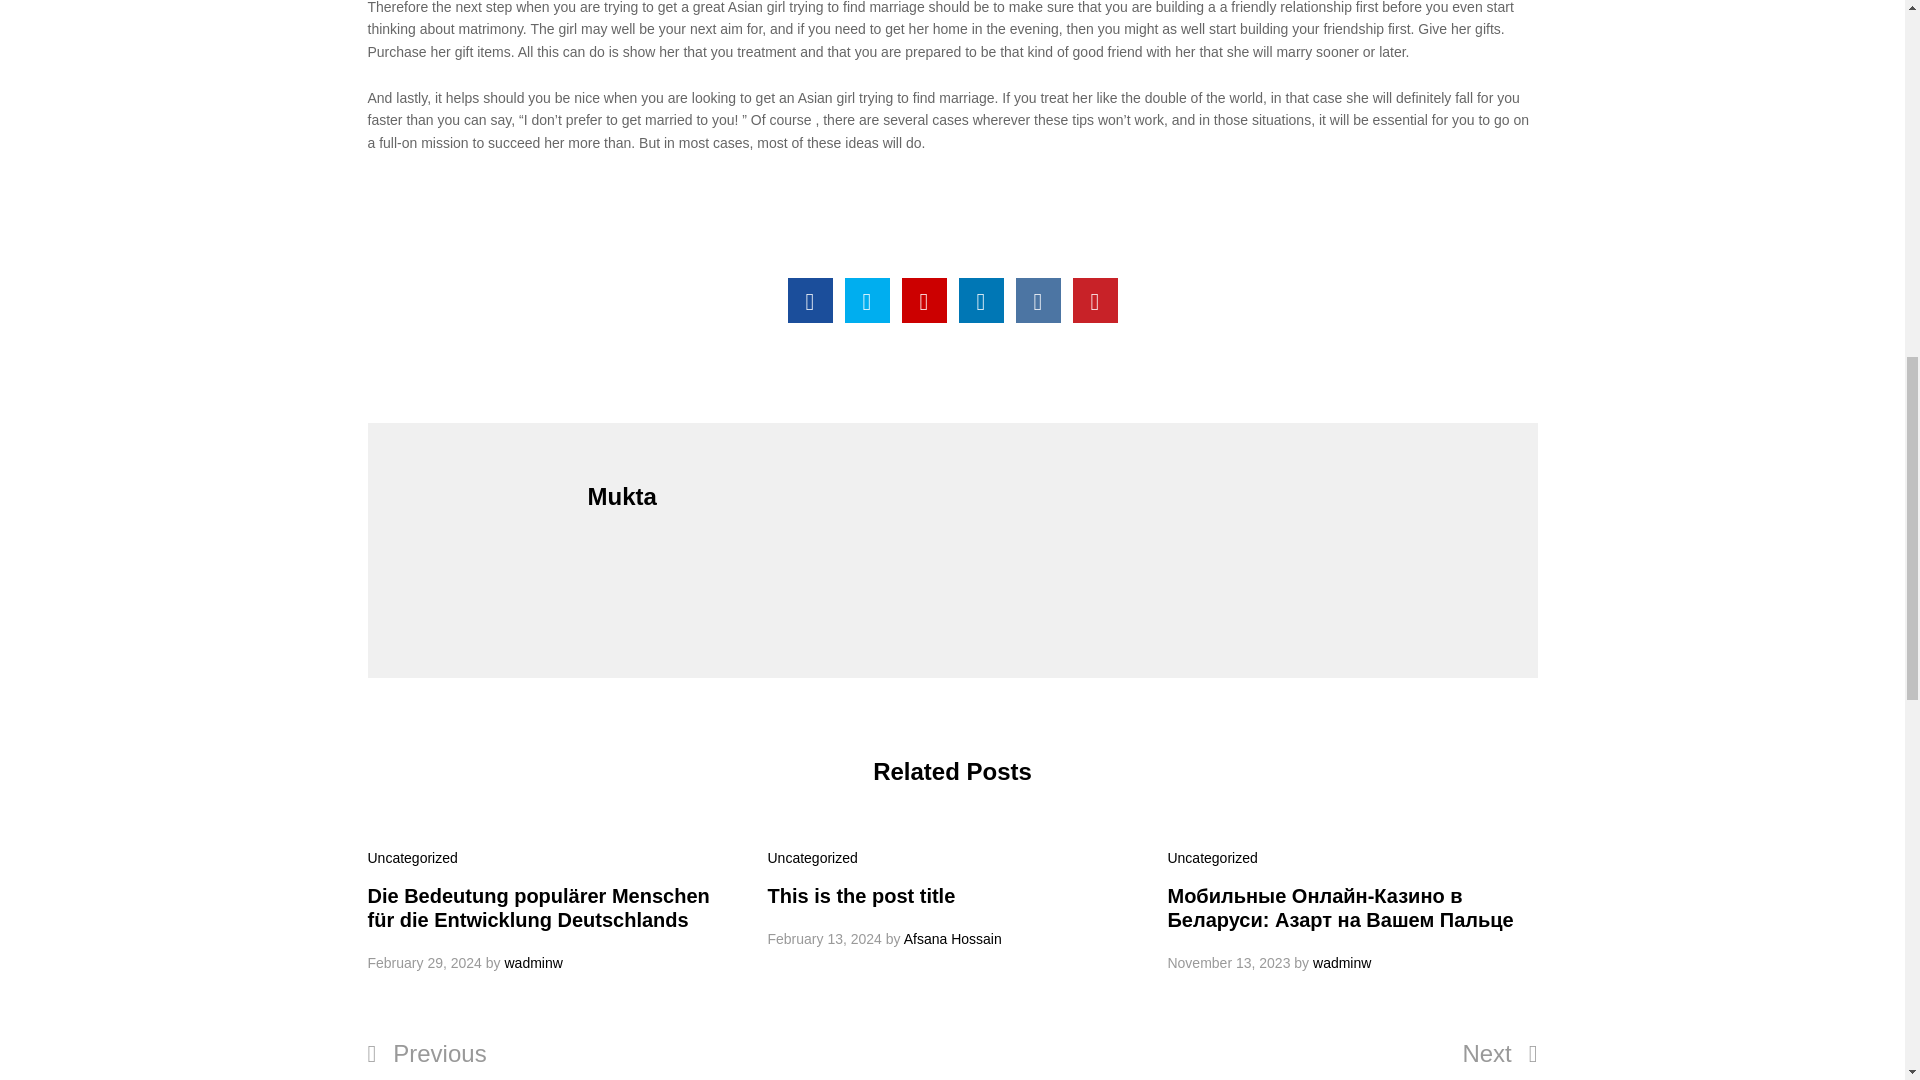 The height and width of the screenshot is (1080, 1920). I want to click on This is the post title, so click(860, 896).